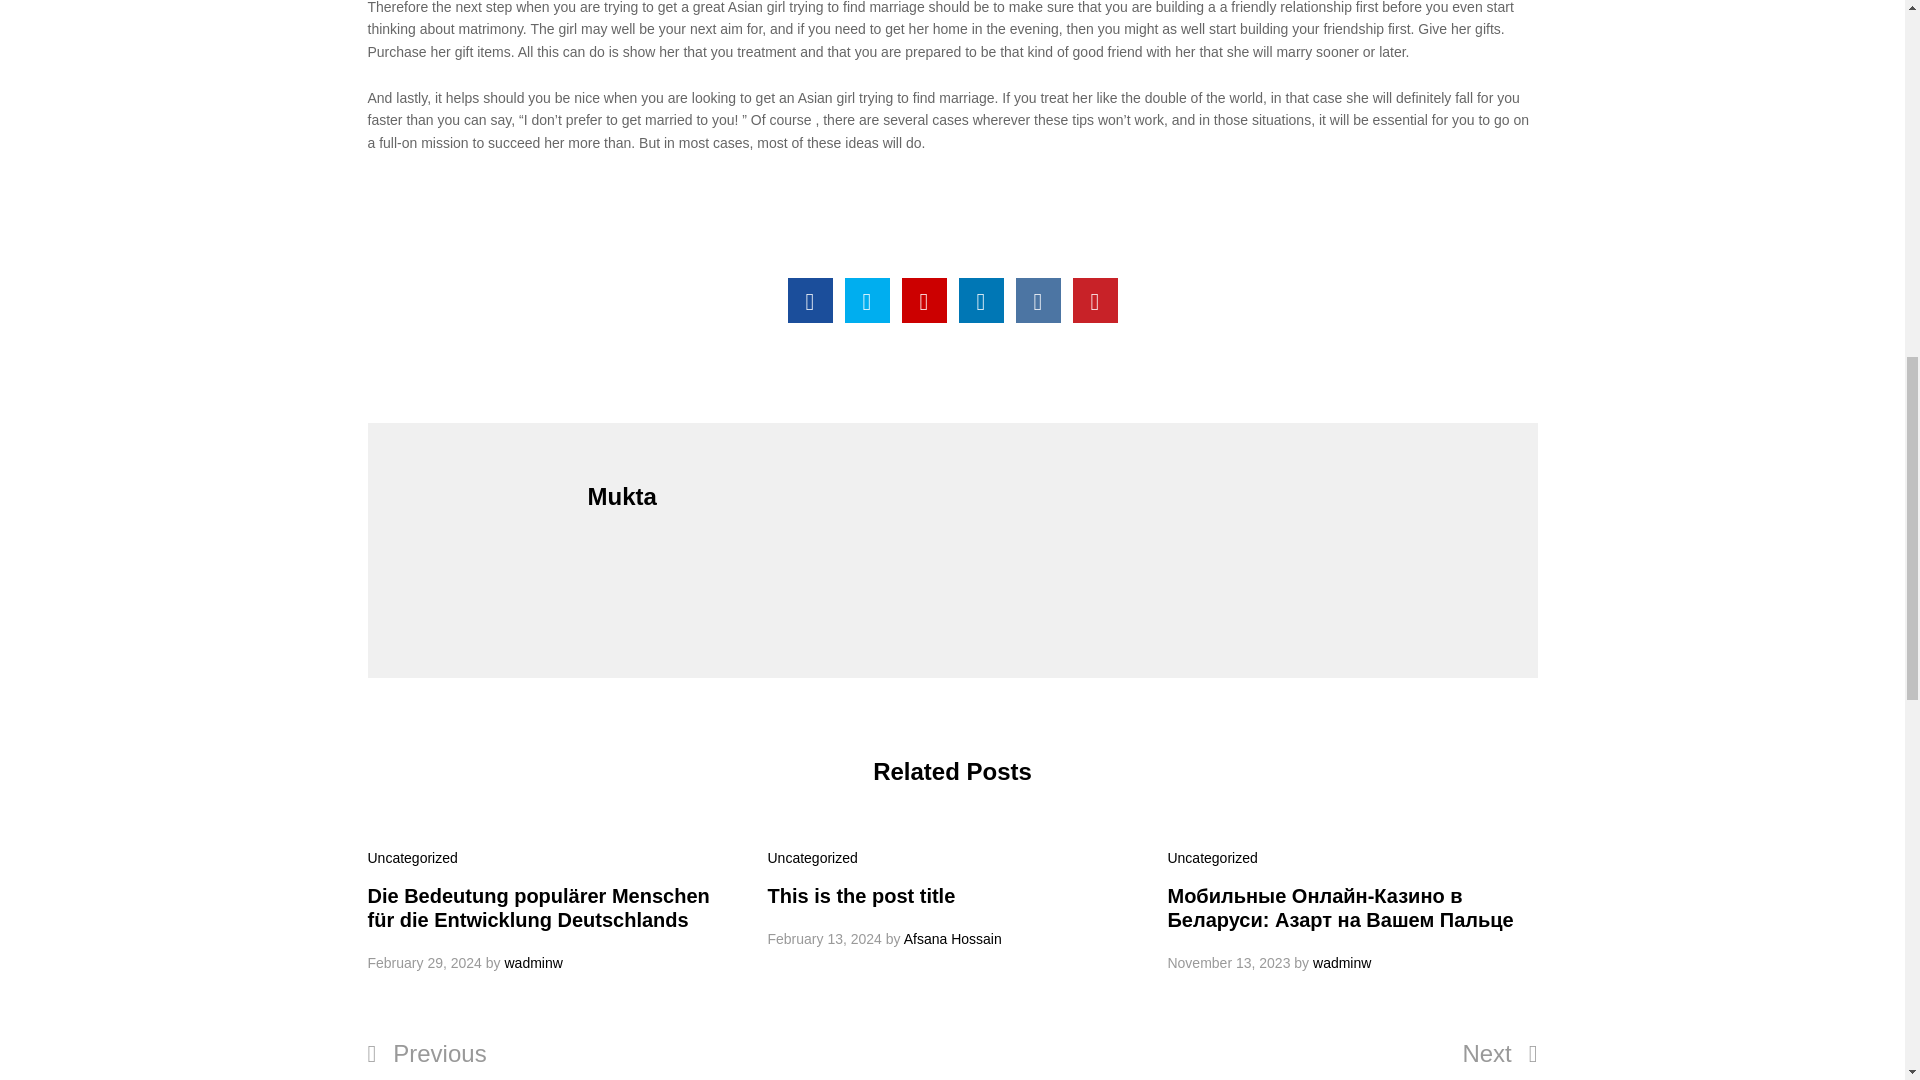 The height and width of the screenshot is (1080, 1920). I want to click on This is the post title, so click(860, 896).